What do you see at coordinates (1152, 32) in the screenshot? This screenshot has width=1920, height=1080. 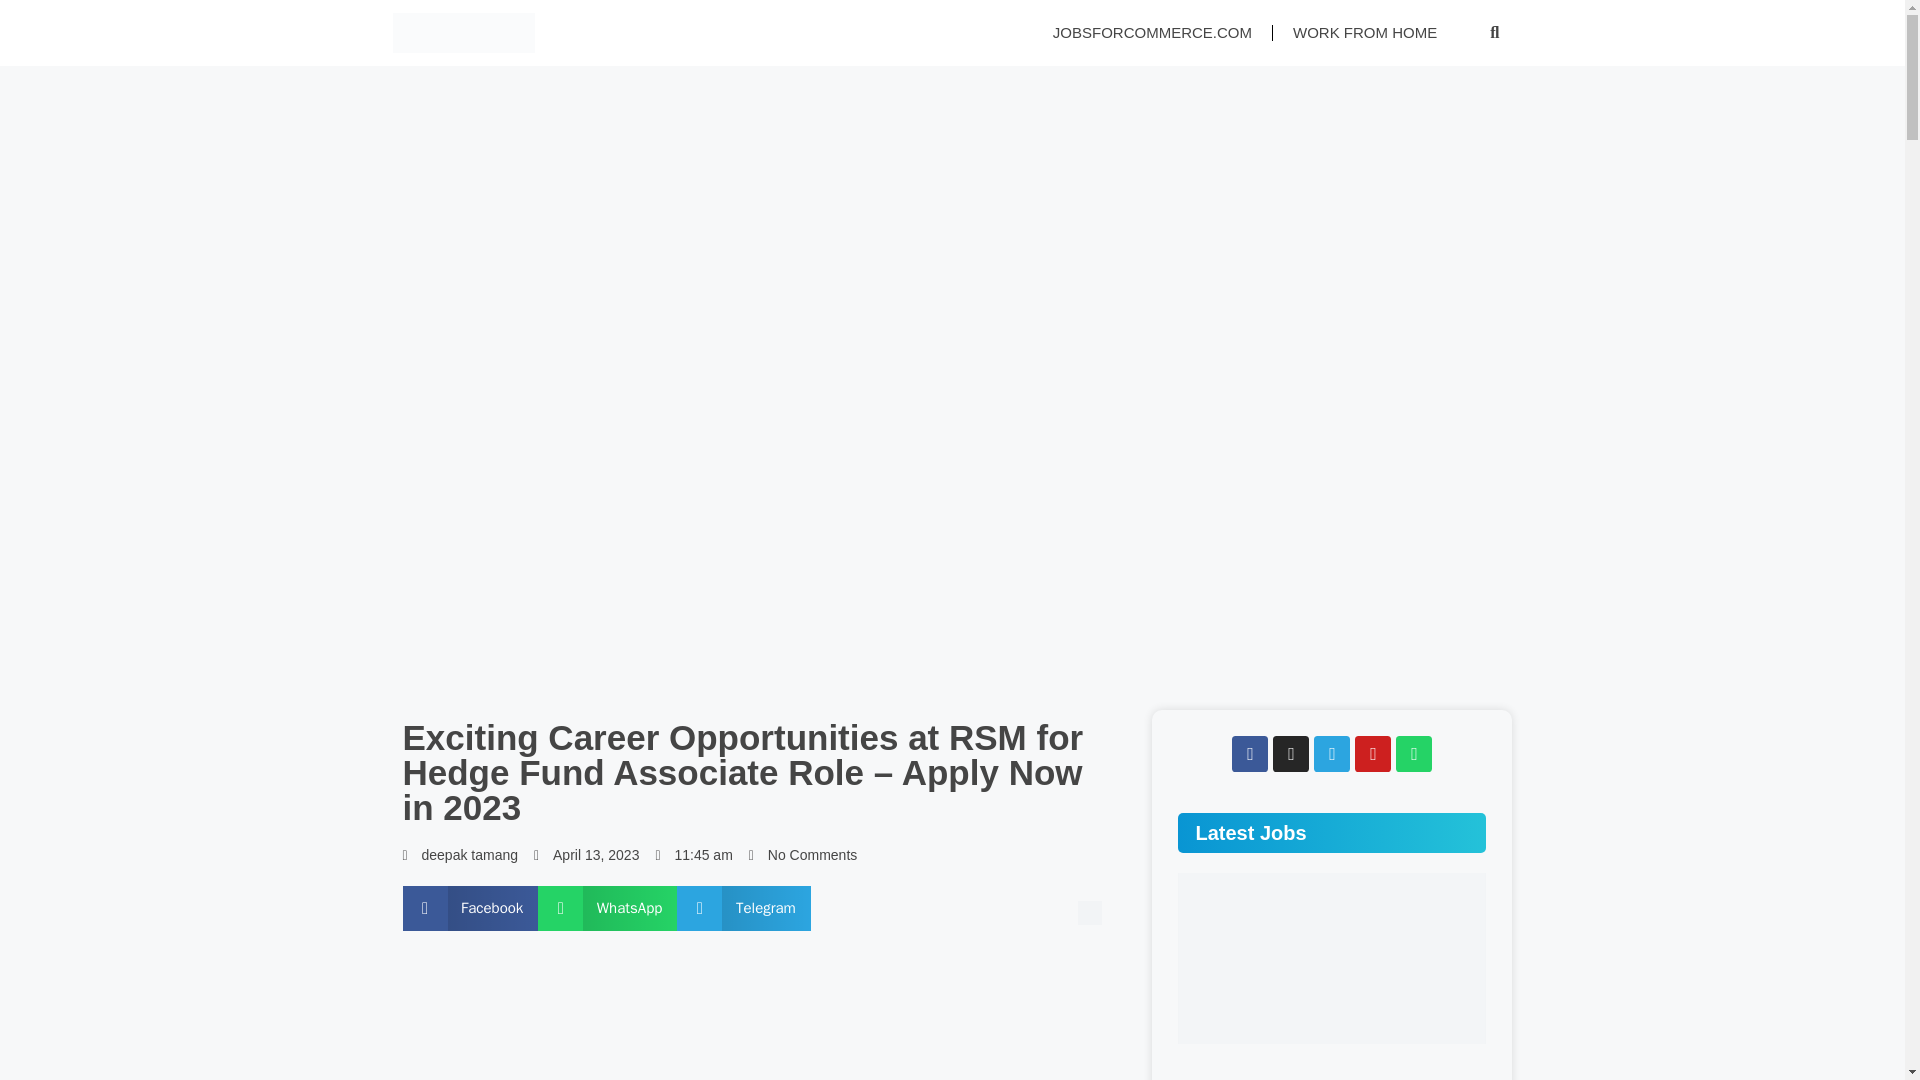 I see `JOBSFORCOMMERCE.COM` at bounding box center [1152, 32].